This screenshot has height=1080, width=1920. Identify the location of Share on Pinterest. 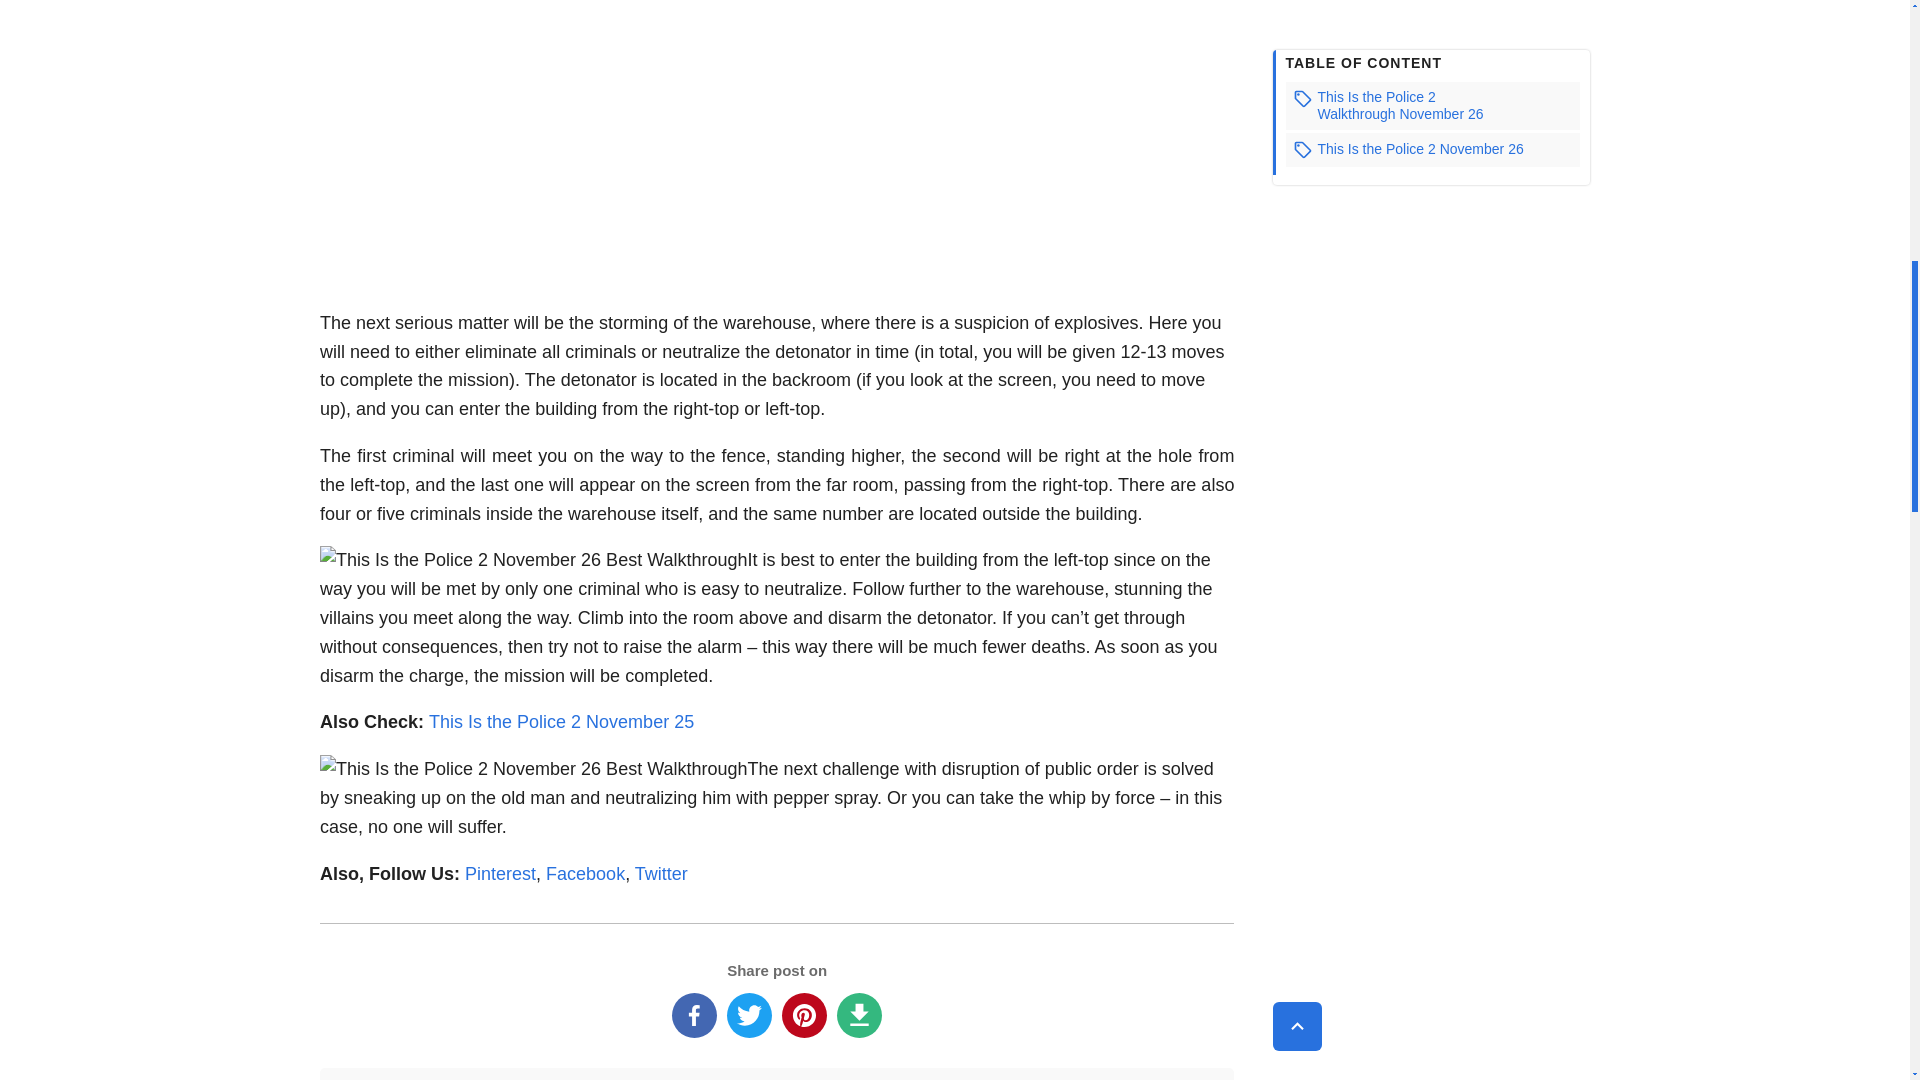
(804, 1014).